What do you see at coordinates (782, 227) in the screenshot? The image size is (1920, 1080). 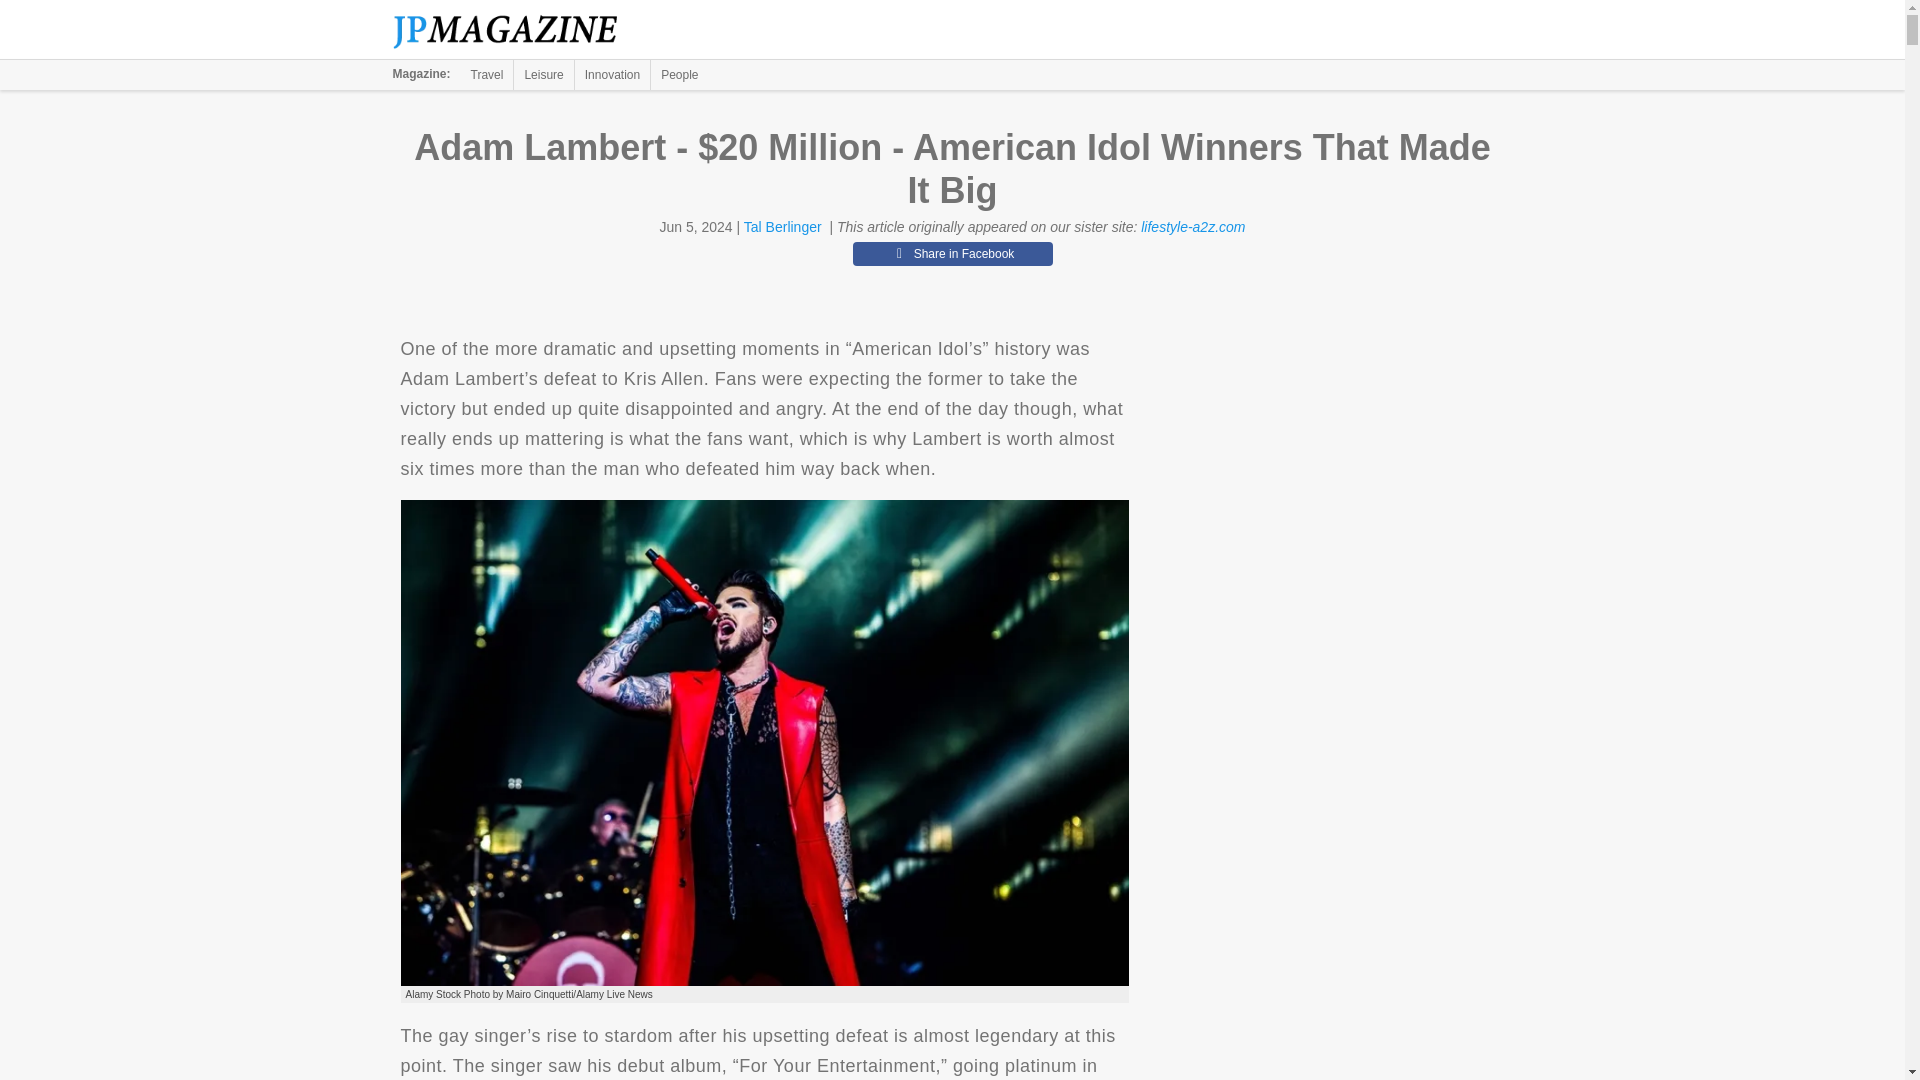 I see `Tal Berlinger` at bounding box center [782, 227].